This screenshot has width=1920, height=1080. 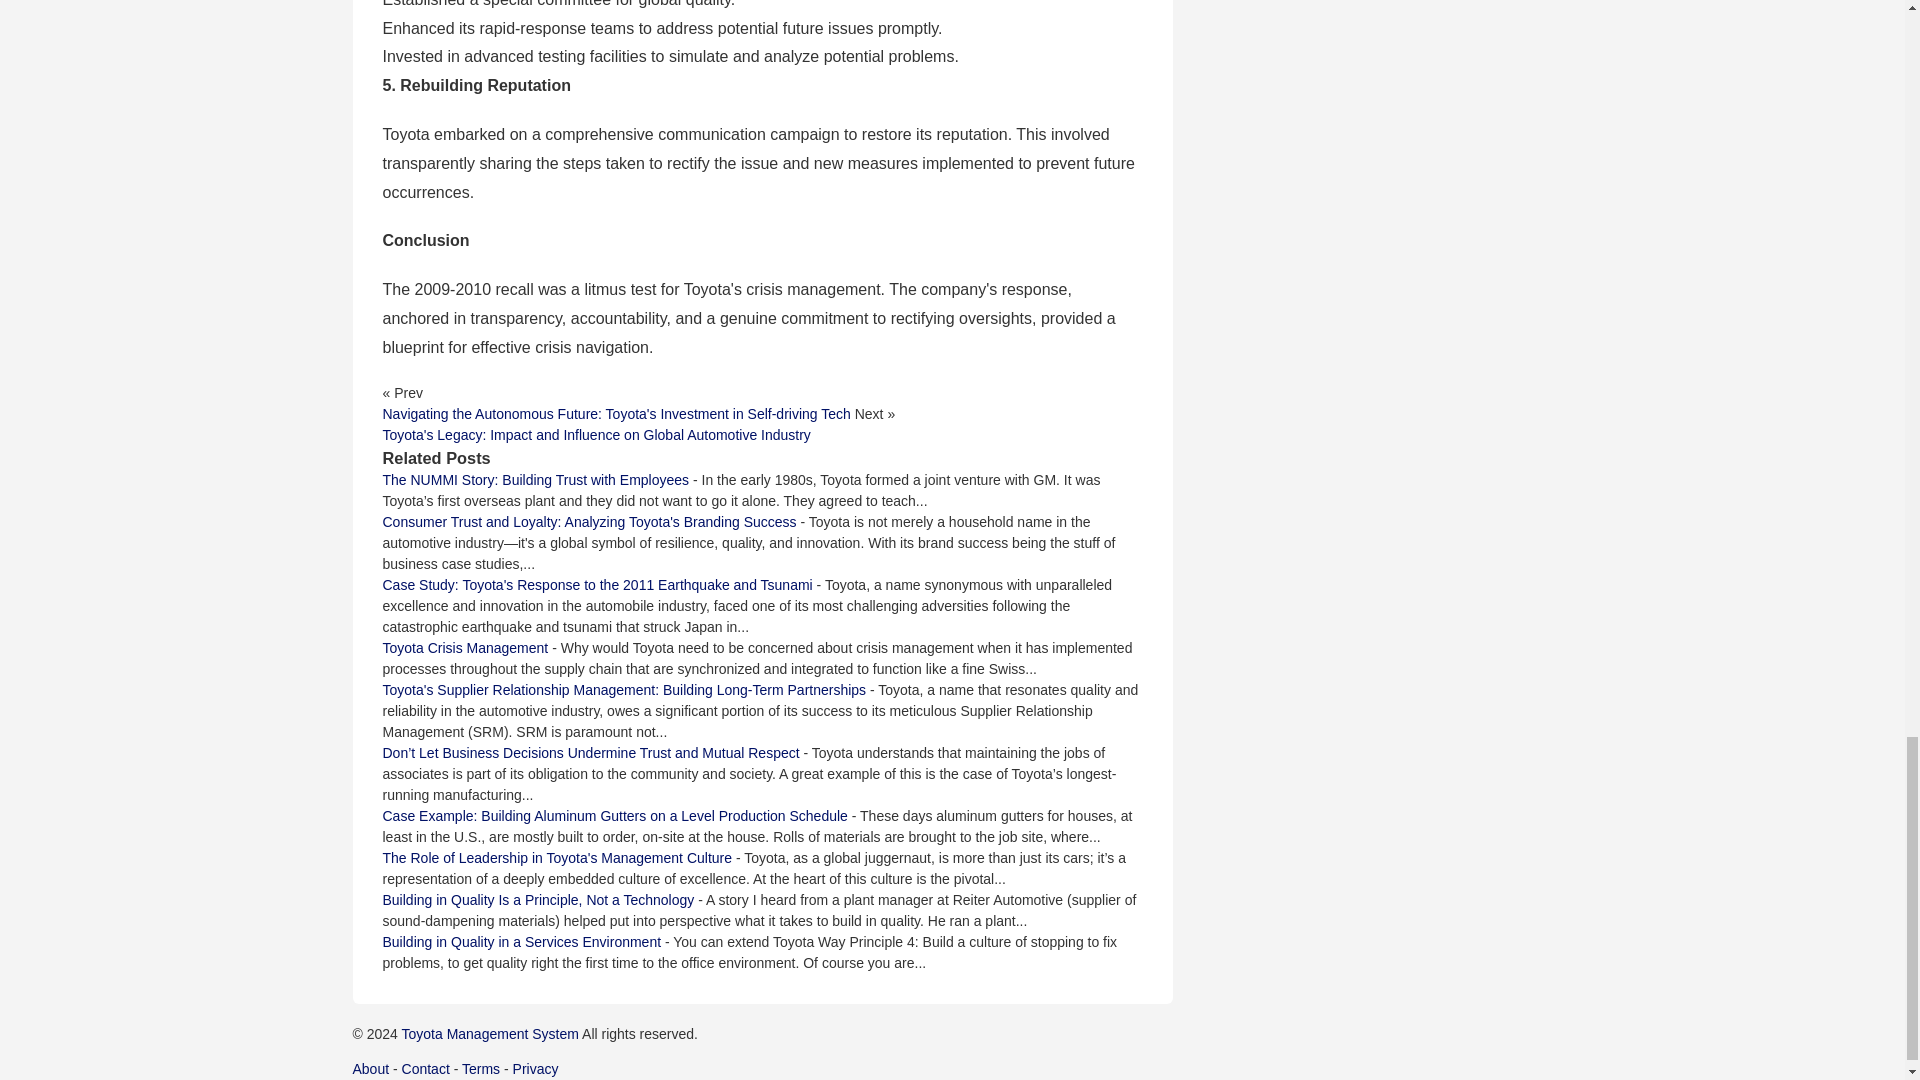 What do you see at coordinates (521, 942) in the screenshot?
I see `Building in Quality in a Services Environment` at bounding box center [521, 942].